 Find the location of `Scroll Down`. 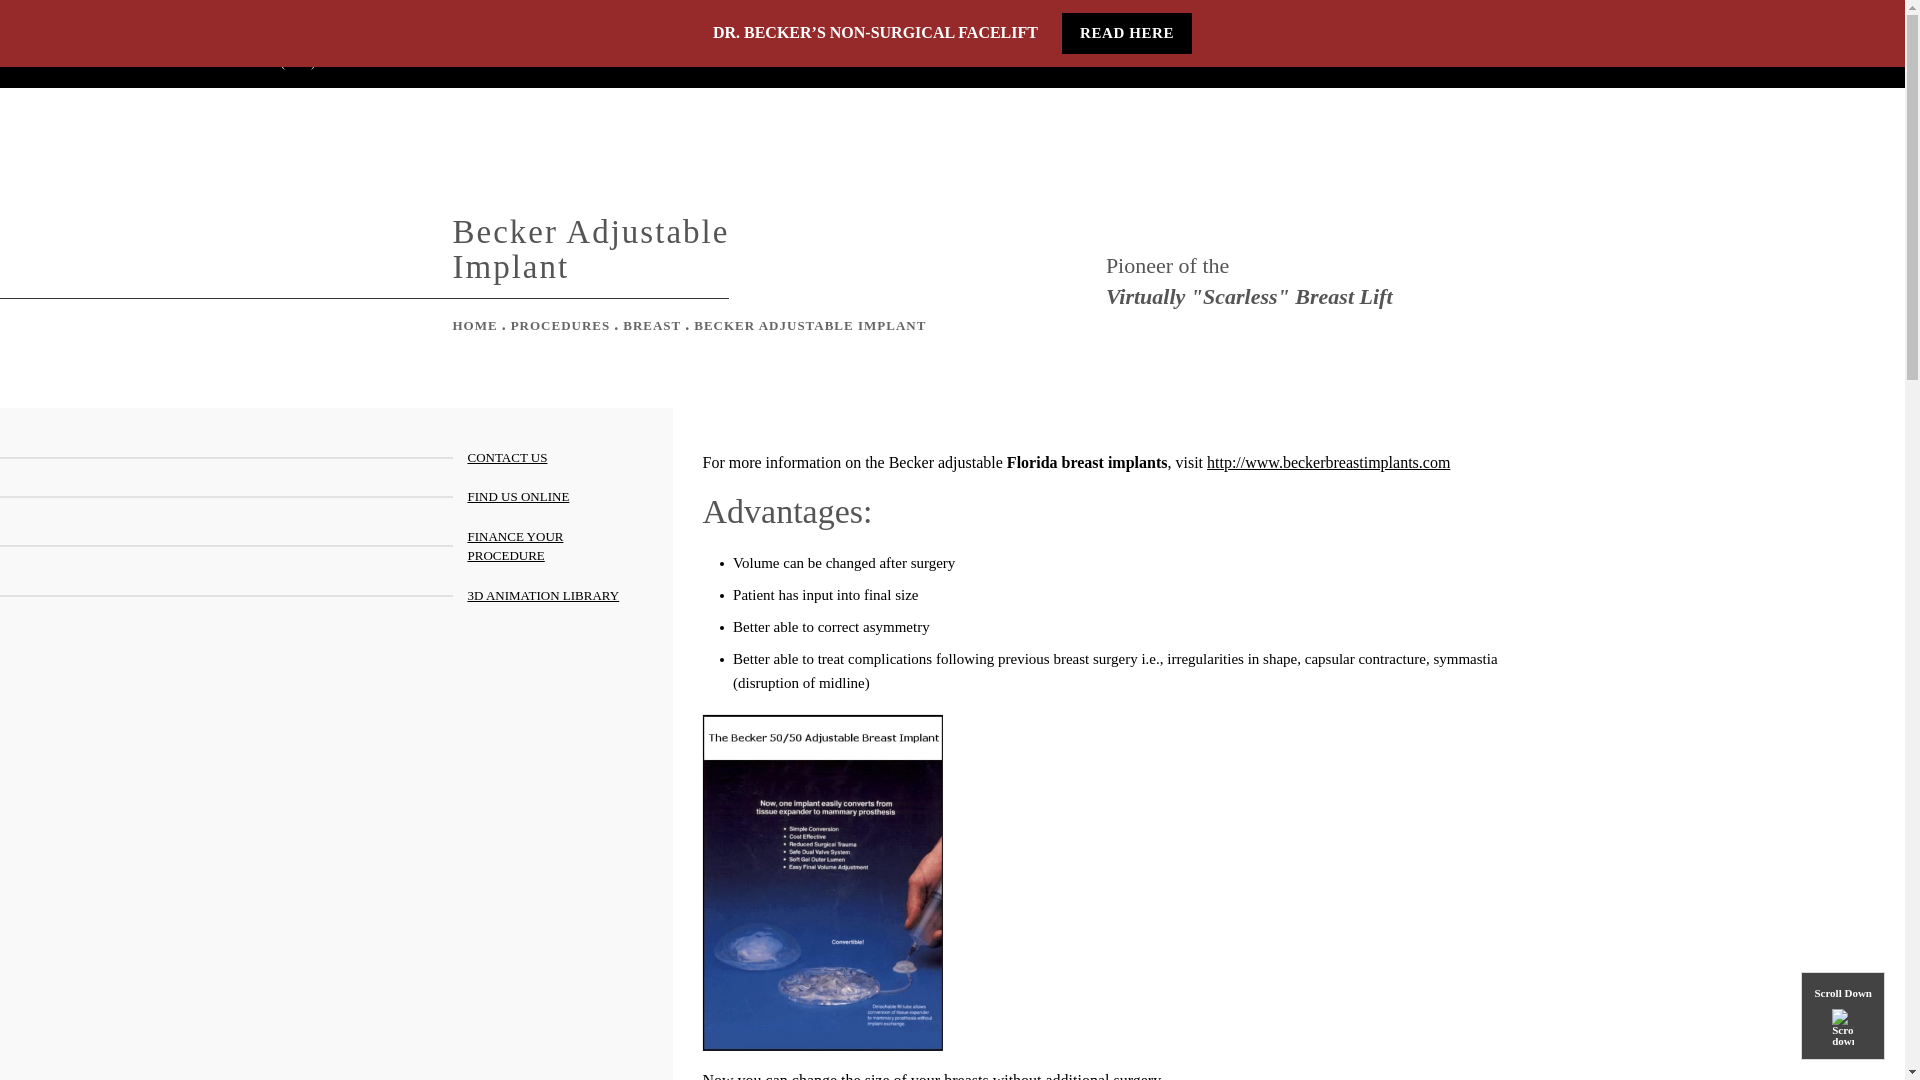

Scroll Down is located at coordinates (1842, 1016).